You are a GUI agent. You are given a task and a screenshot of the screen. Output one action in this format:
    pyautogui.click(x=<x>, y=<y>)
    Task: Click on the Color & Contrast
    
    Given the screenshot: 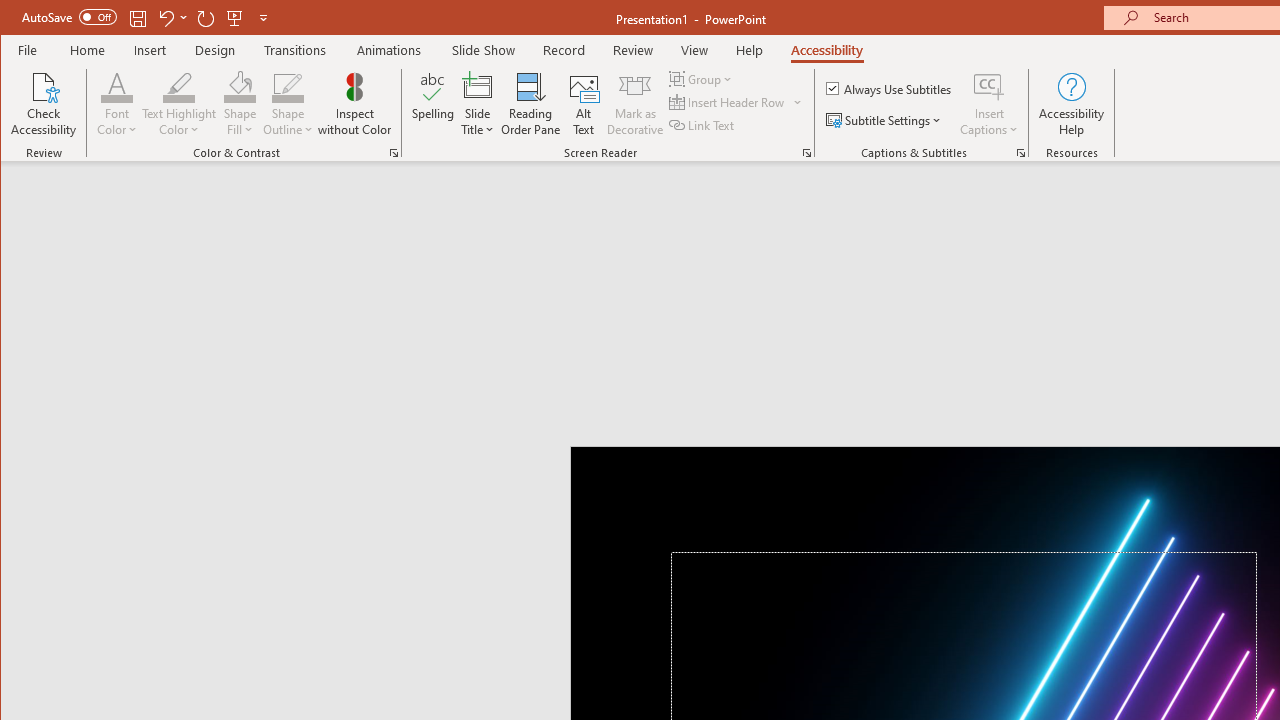 What is the action you would take?
    pyautogui.click(x=394, y=152)
    